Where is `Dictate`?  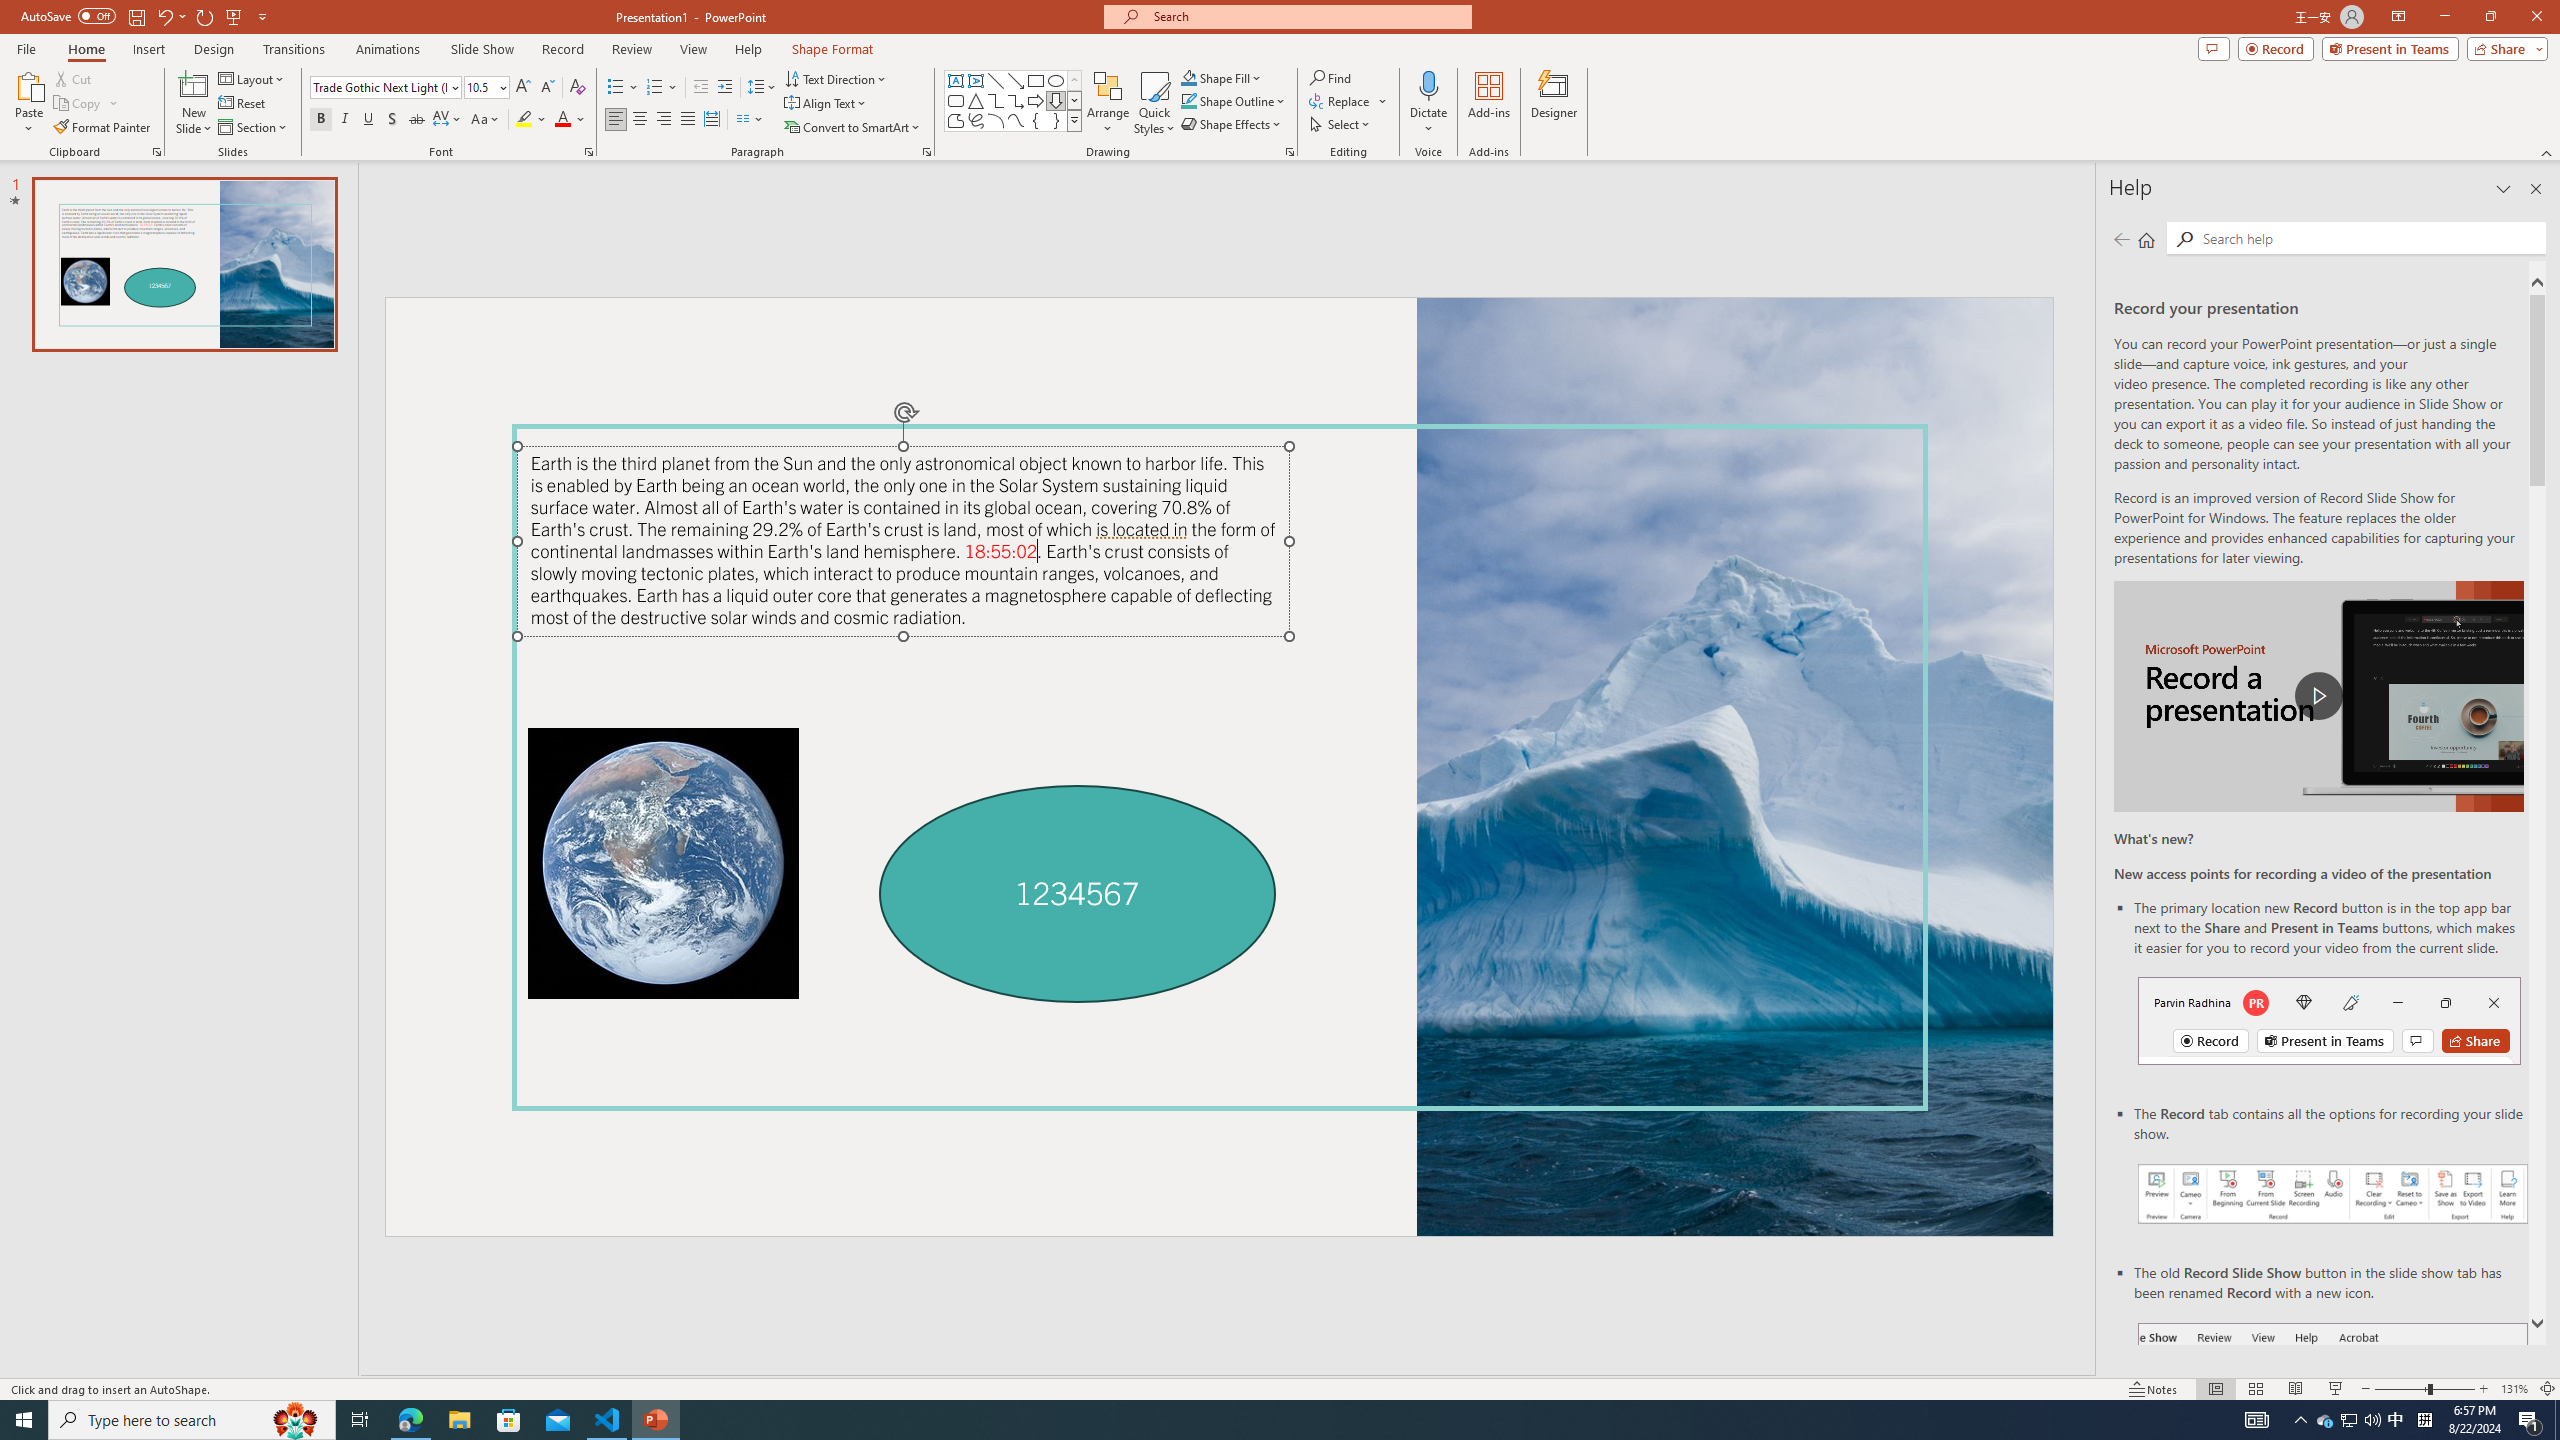 Dictate is located at coordinates (1428, 103).